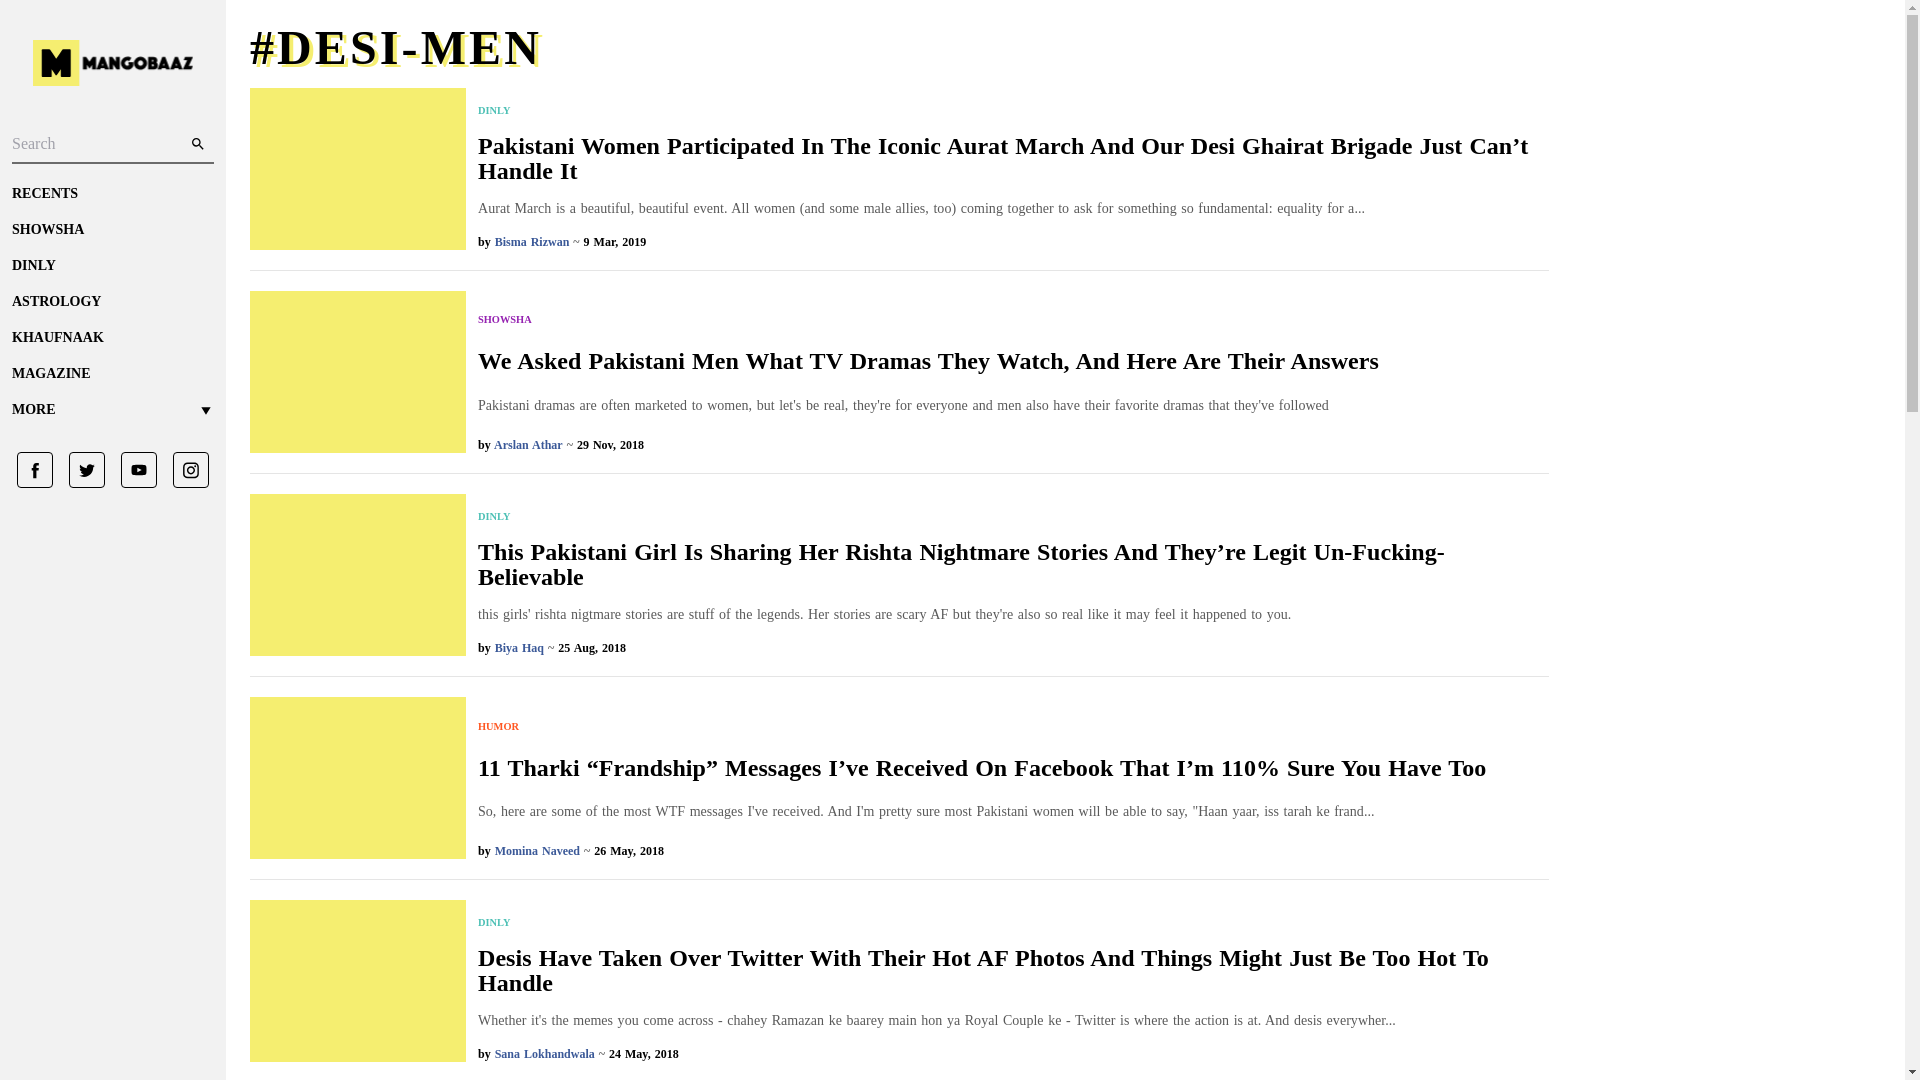 The image size is (1920, 1080). What do you see at coordinates (532, 242) in the screenshot?
I see `Bisma Rizwan` at bounding box center [532, 242].